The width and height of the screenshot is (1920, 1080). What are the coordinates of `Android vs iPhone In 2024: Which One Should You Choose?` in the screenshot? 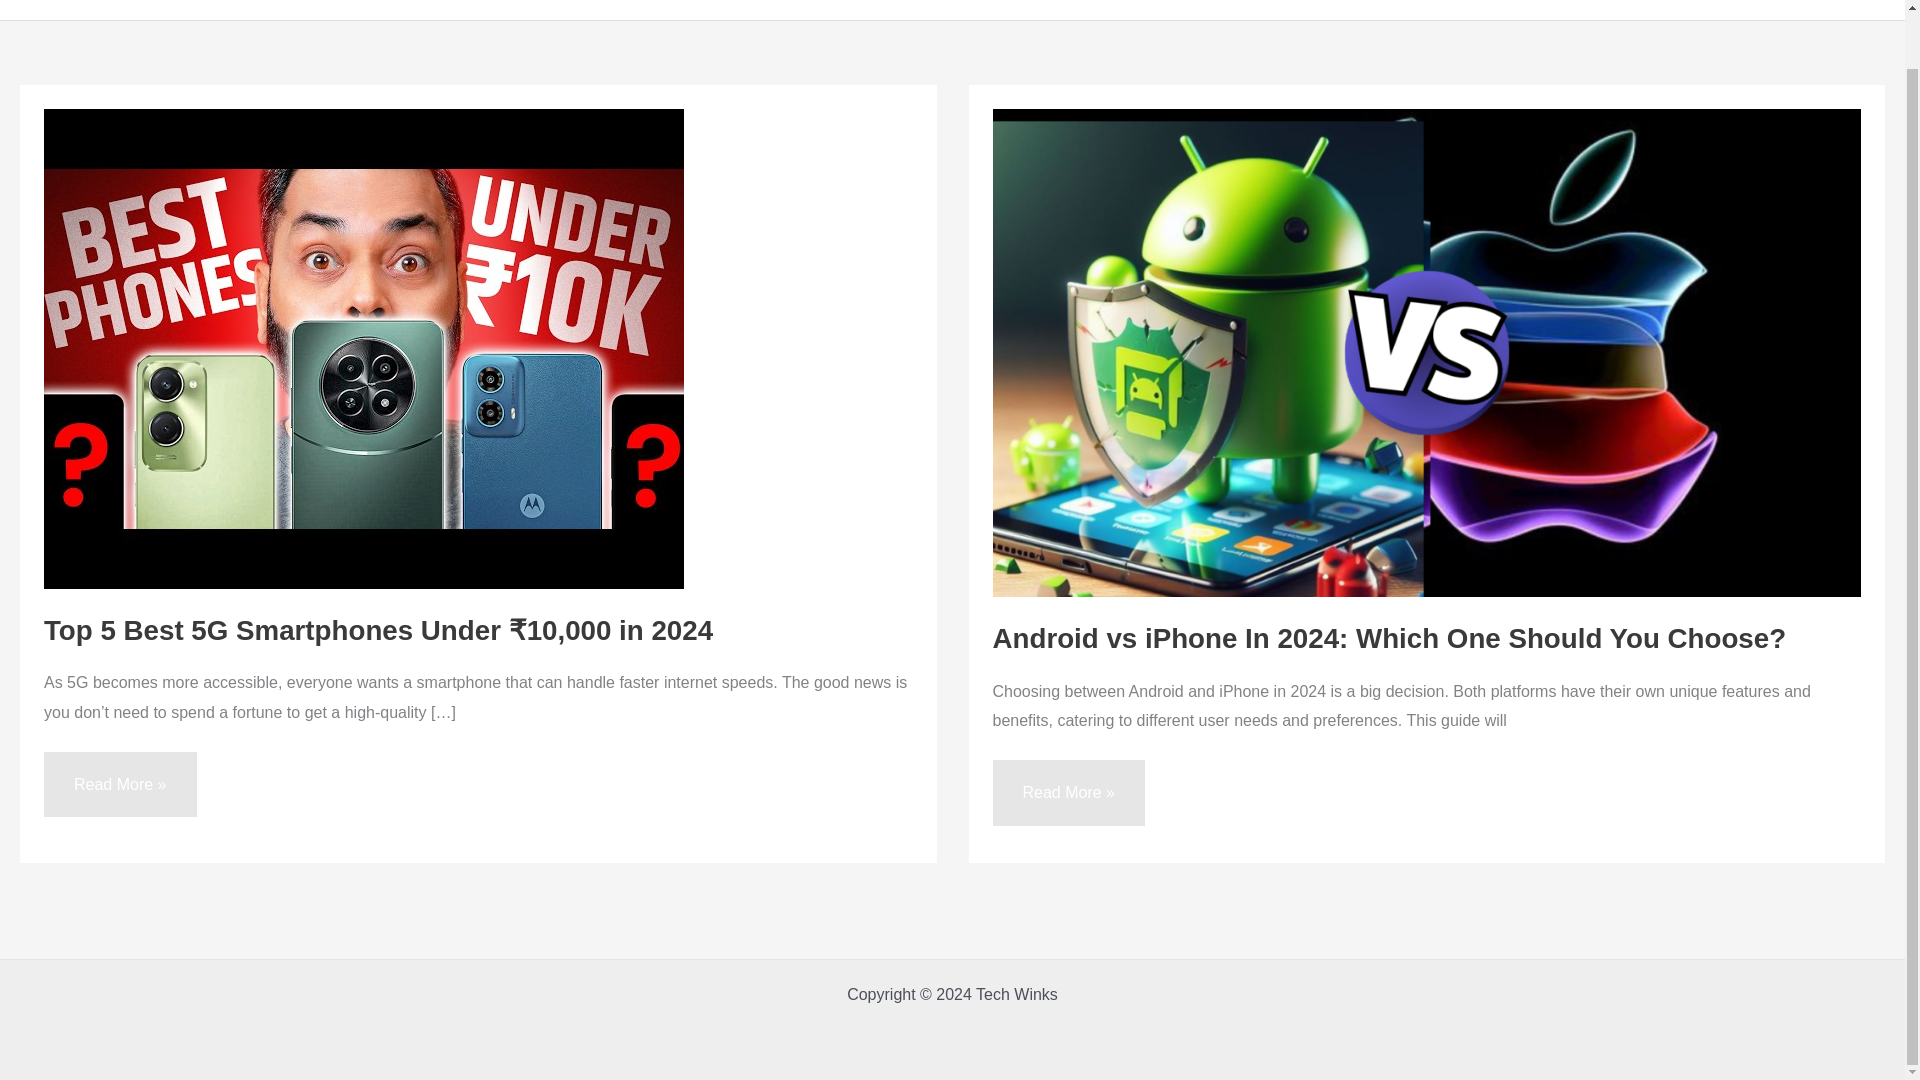 It's located at (1388, 638).